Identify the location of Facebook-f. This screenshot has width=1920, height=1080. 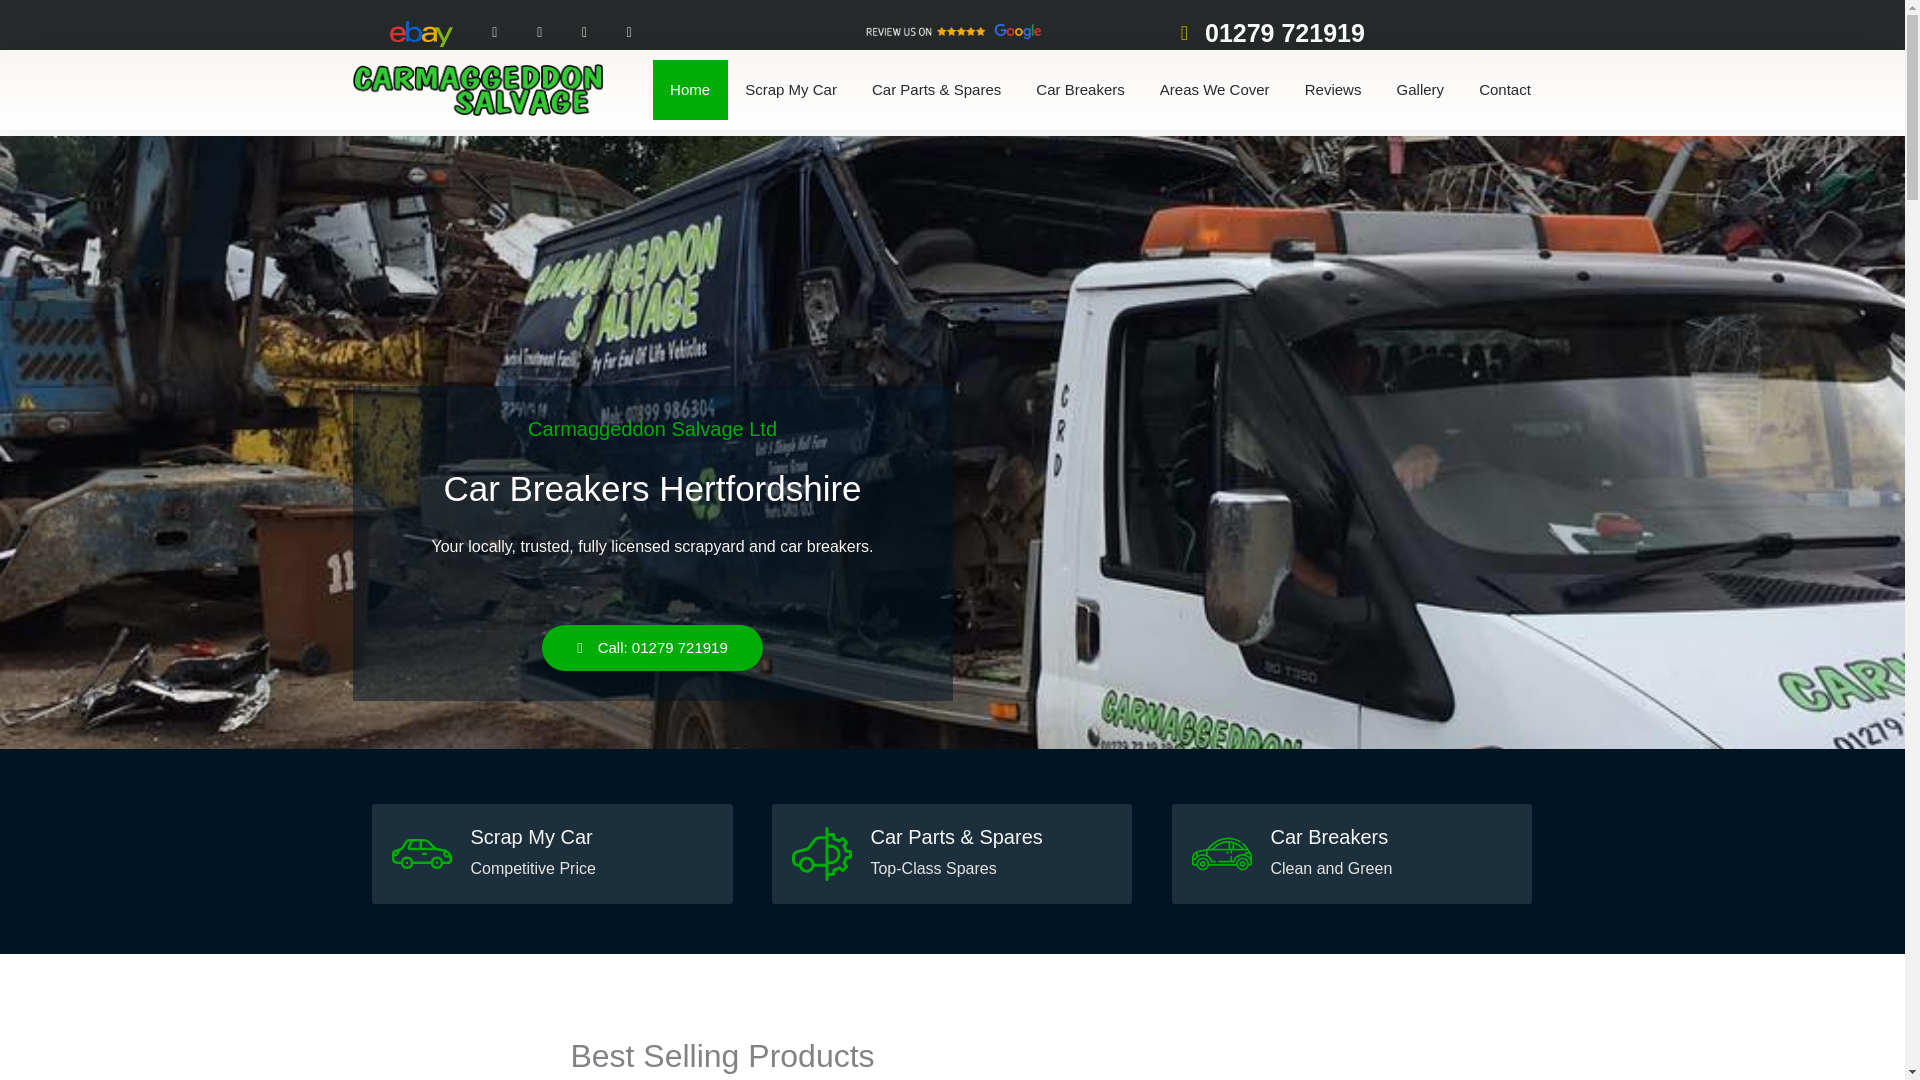
(494, 33).